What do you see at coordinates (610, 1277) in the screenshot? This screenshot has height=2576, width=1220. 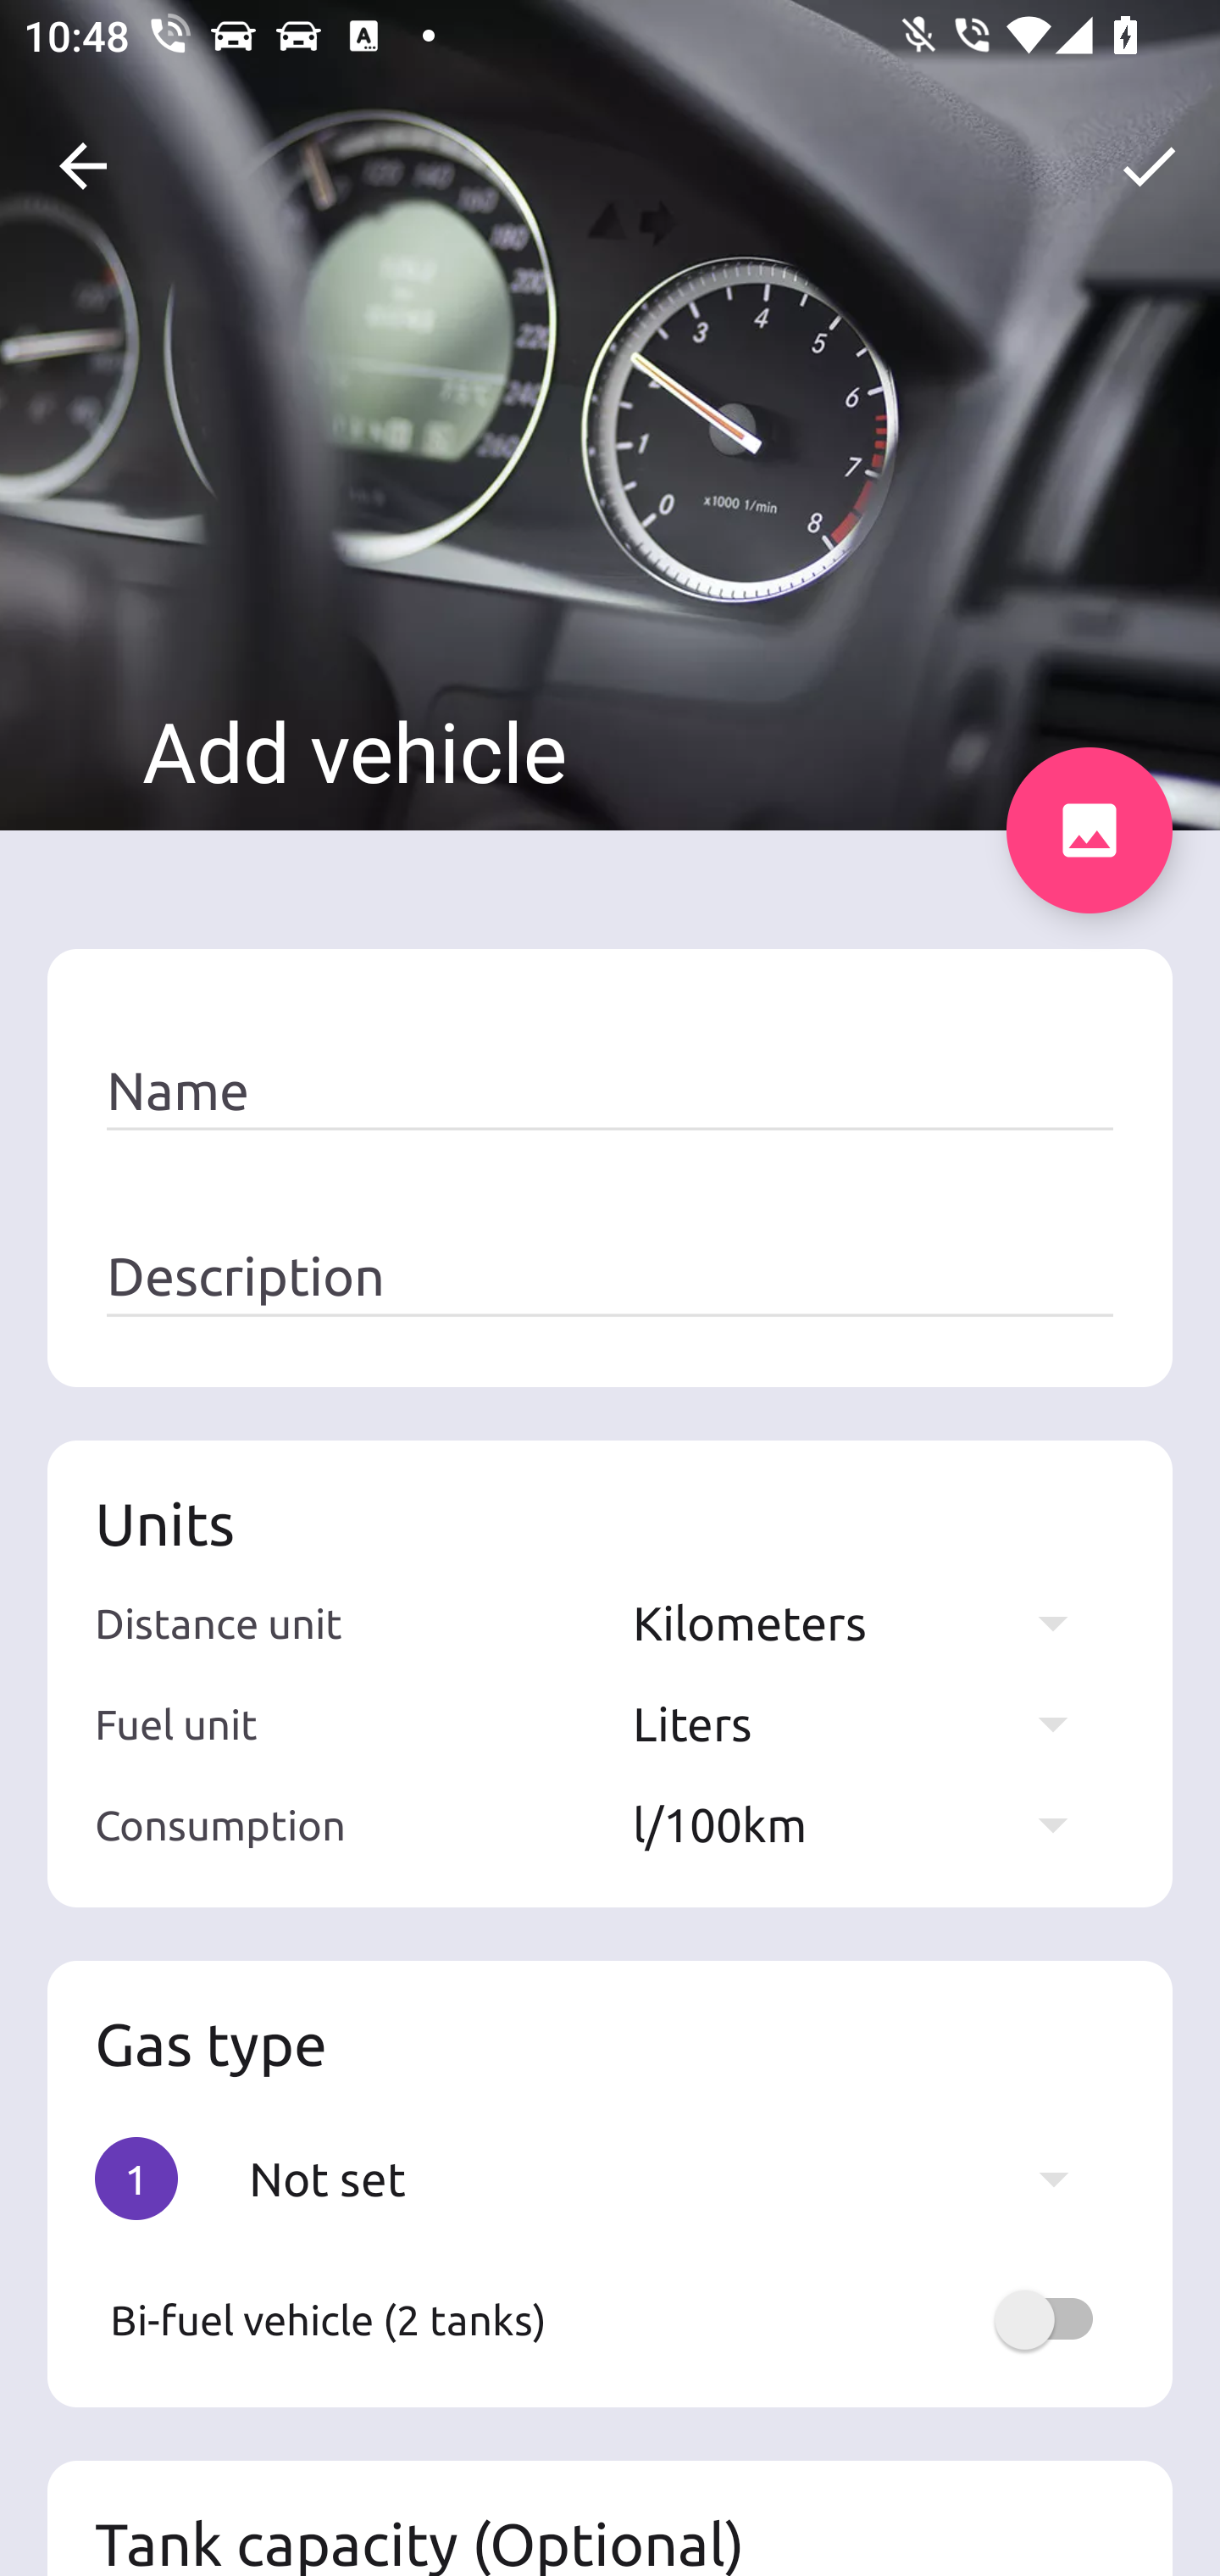 I see `Description` at bounding box center [610, 1277].